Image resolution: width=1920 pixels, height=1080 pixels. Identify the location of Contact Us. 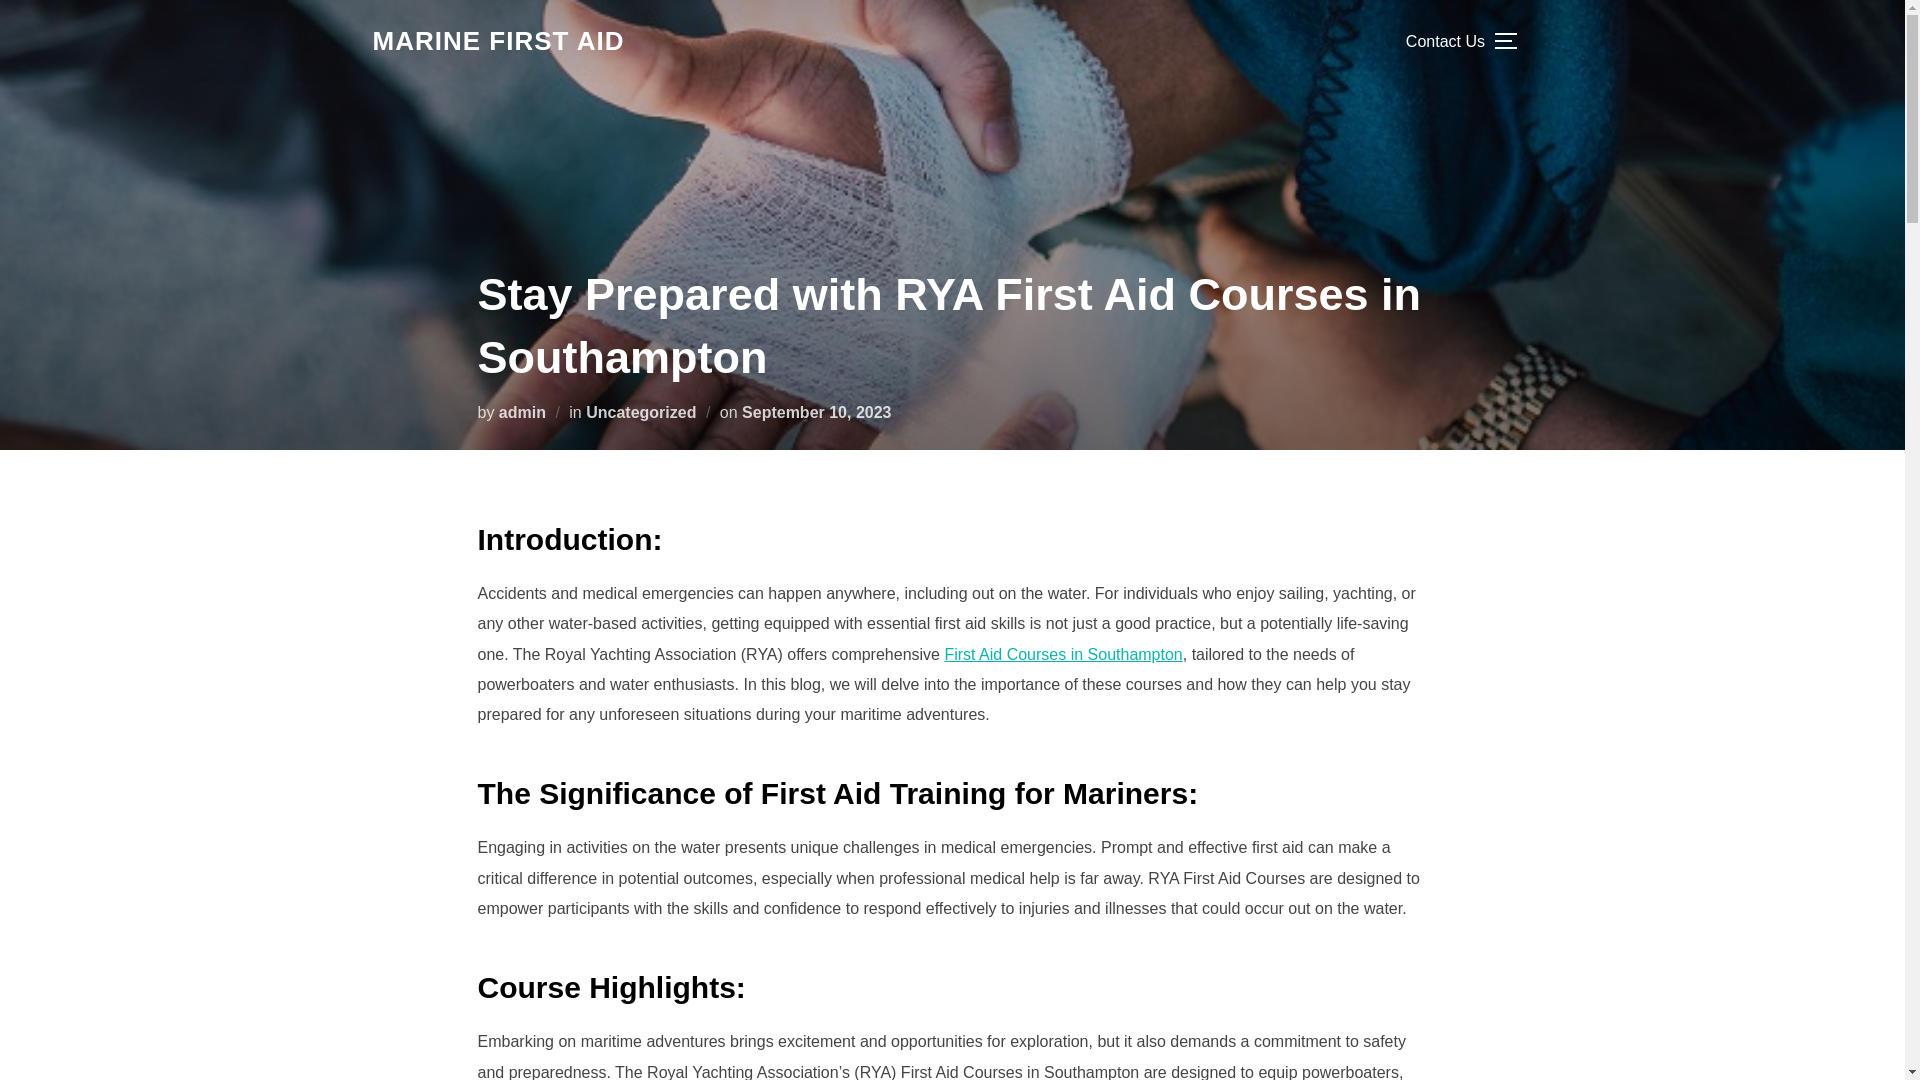
(1444, 40).